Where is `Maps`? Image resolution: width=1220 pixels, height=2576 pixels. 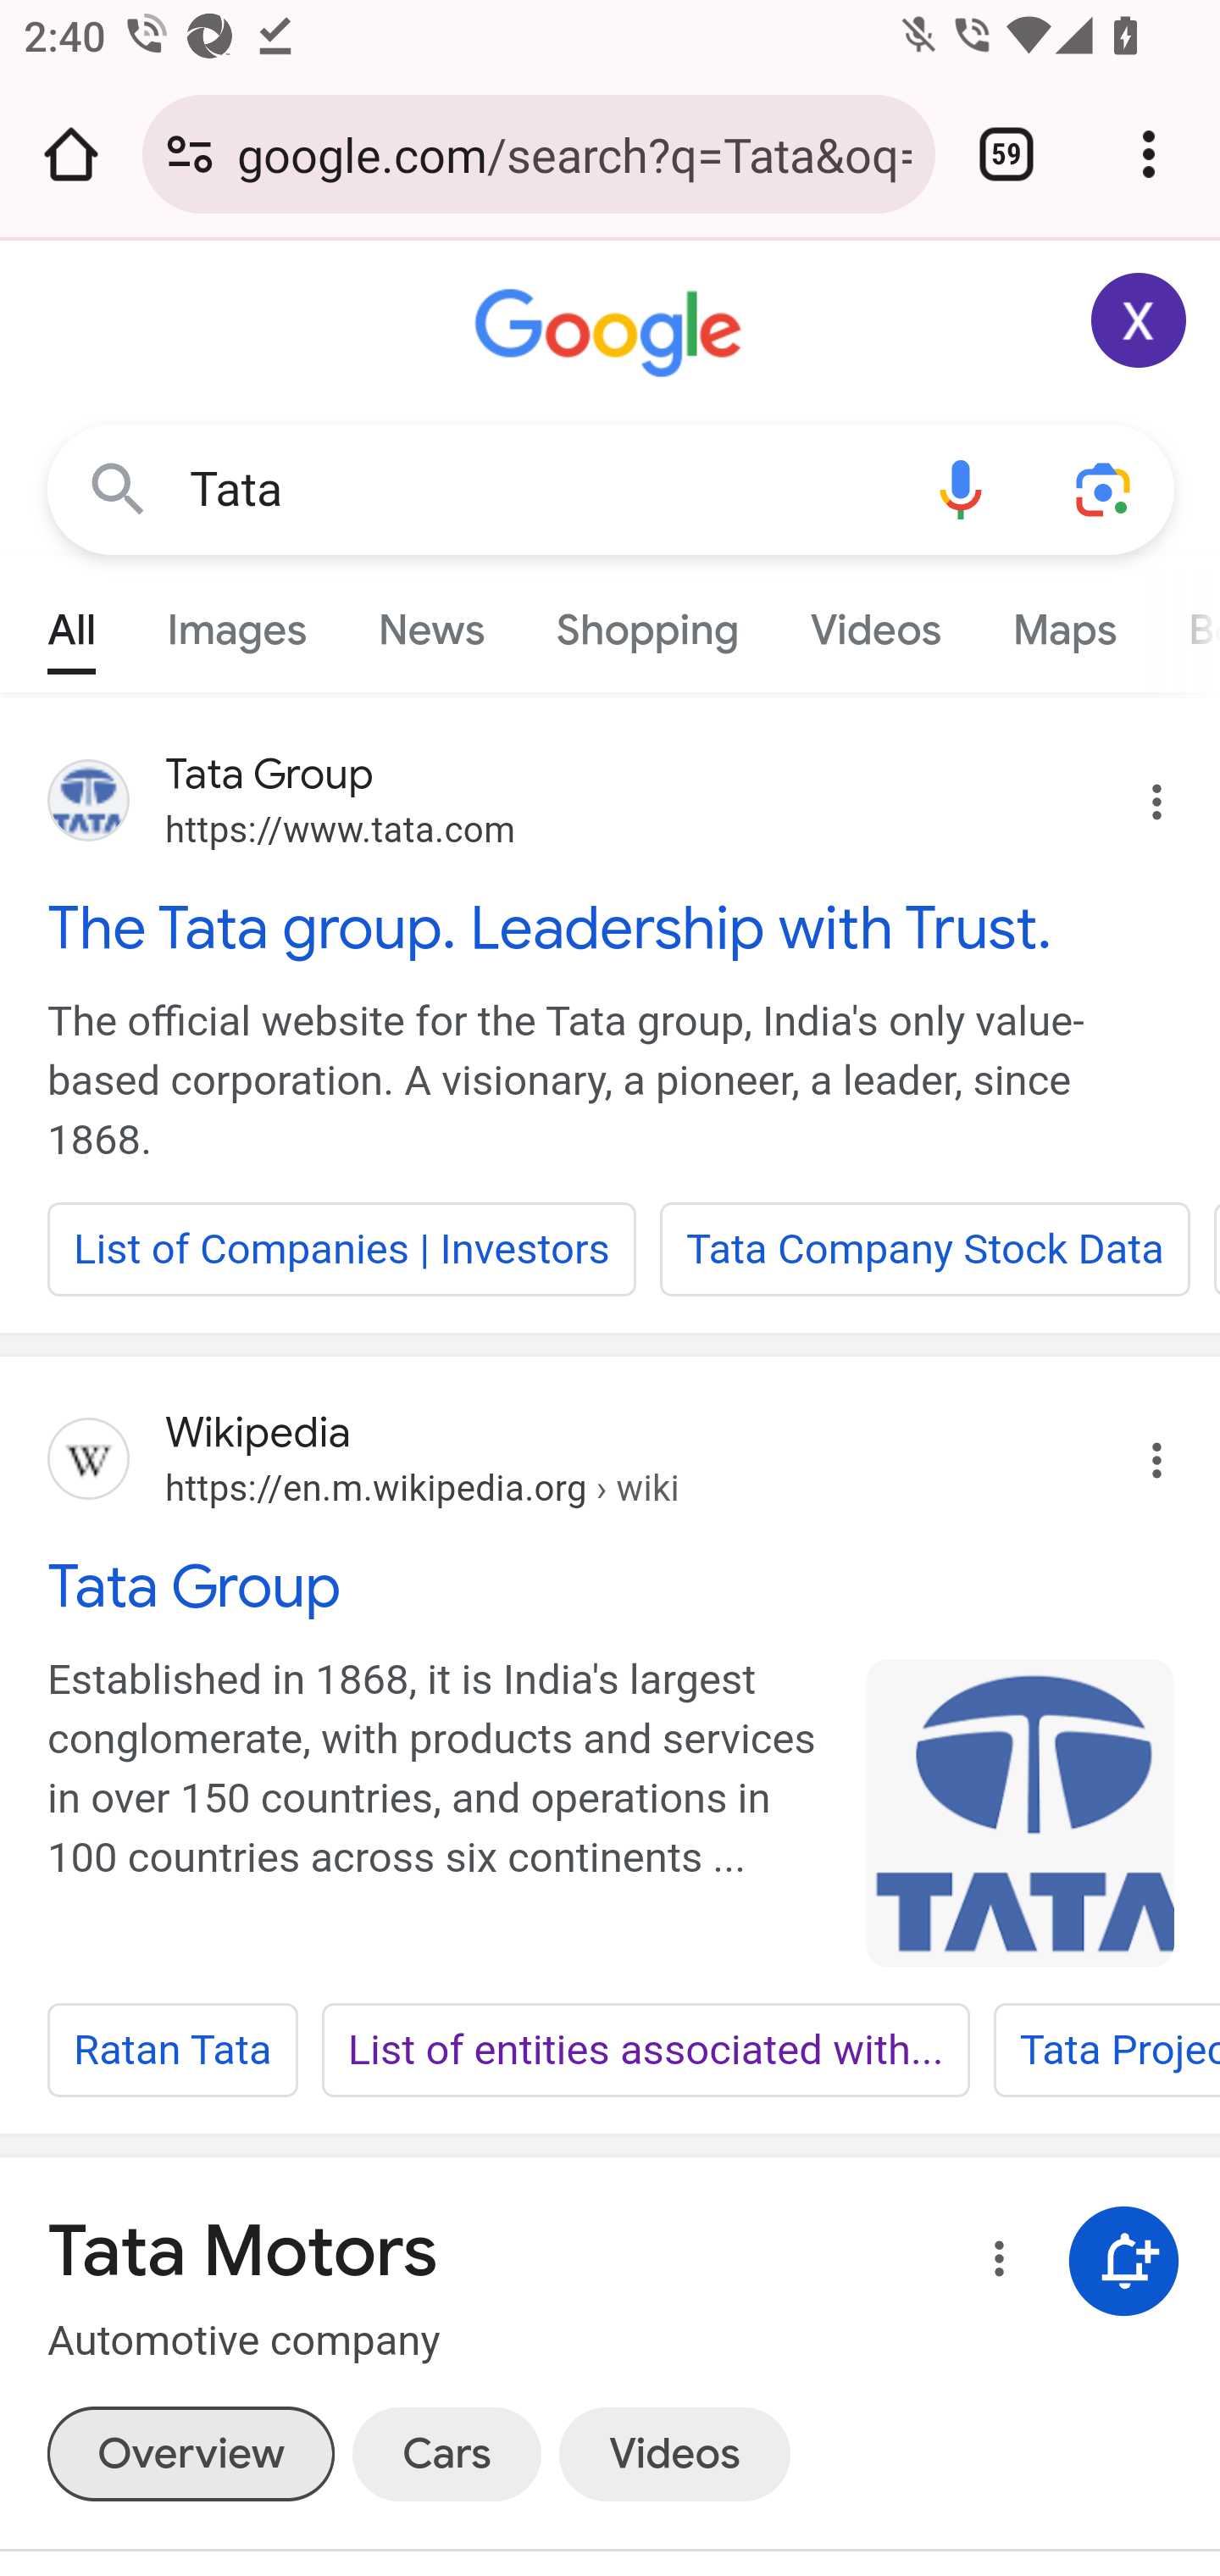 Maps is located at coordinates (1063, 622).